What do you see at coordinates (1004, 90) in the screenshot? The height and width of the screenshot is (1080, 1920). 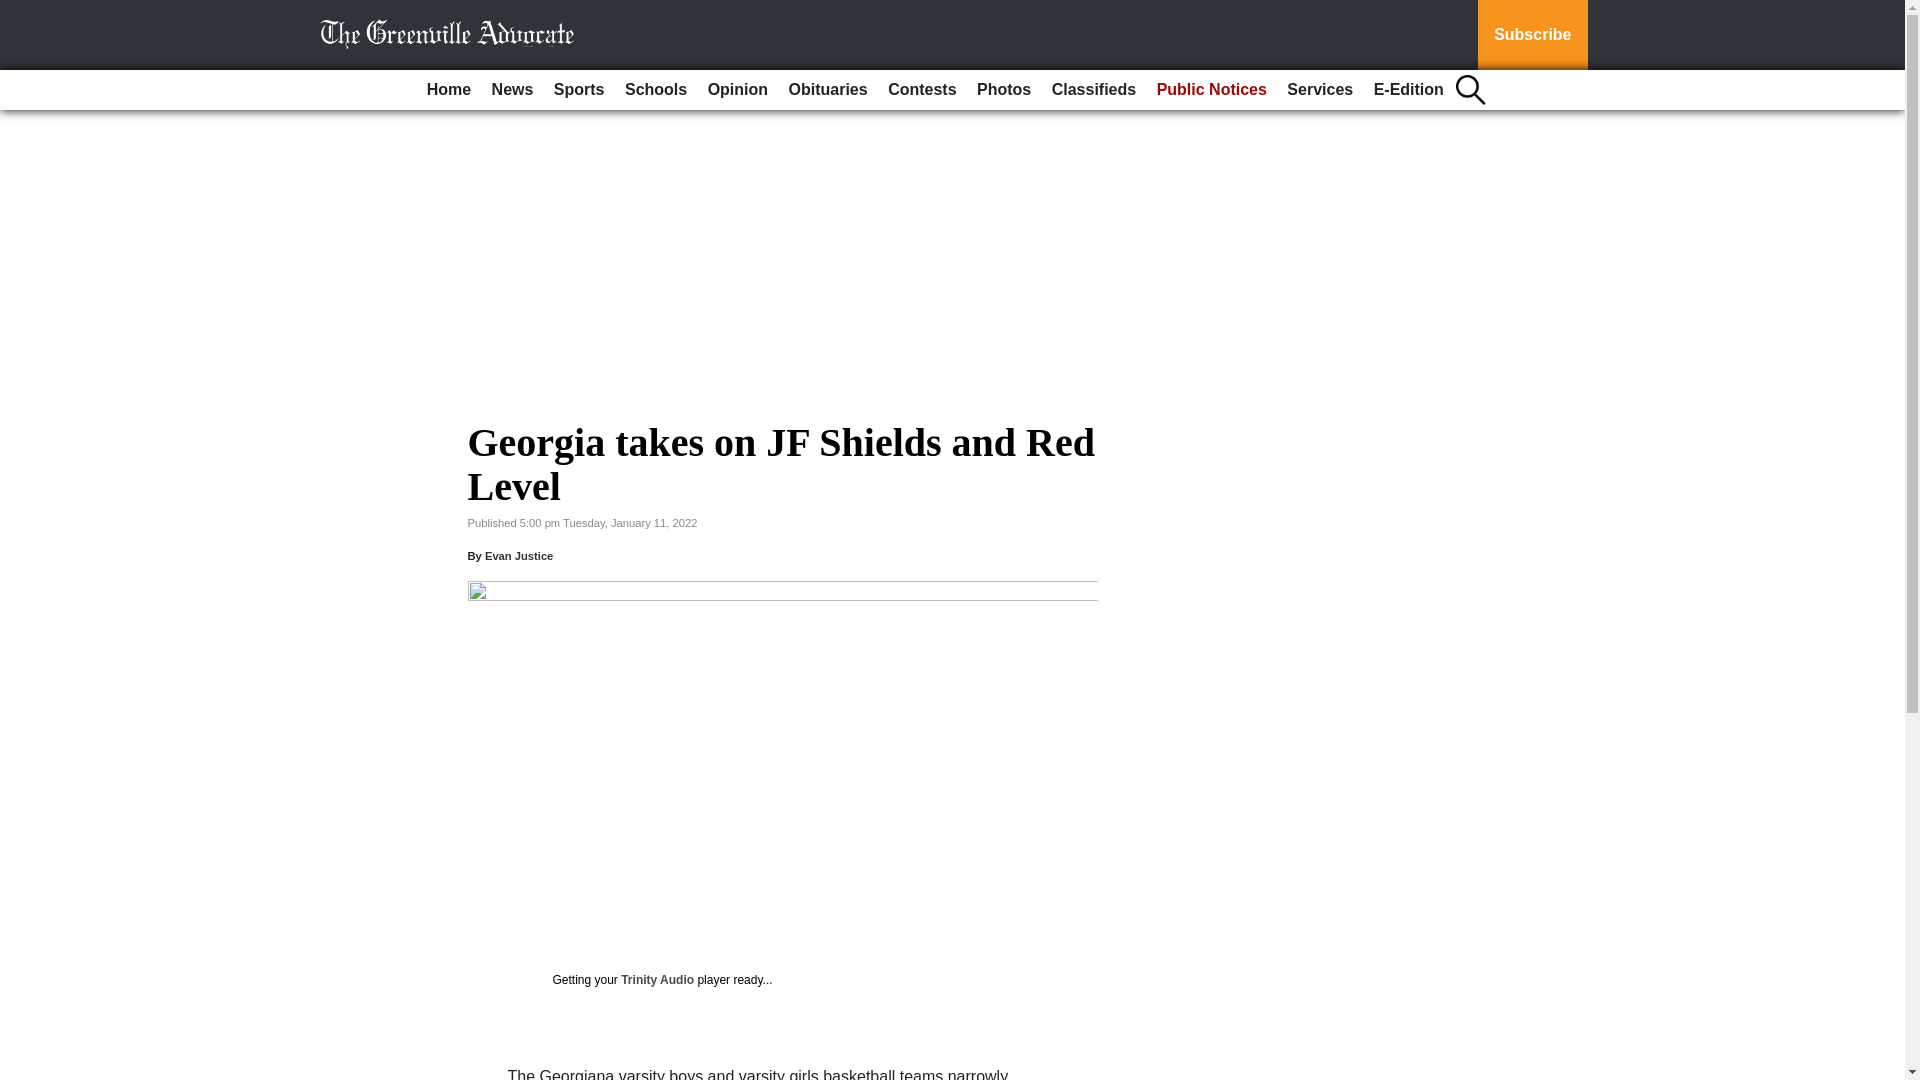 I see `Photos` at bounding box center [1004, 90].